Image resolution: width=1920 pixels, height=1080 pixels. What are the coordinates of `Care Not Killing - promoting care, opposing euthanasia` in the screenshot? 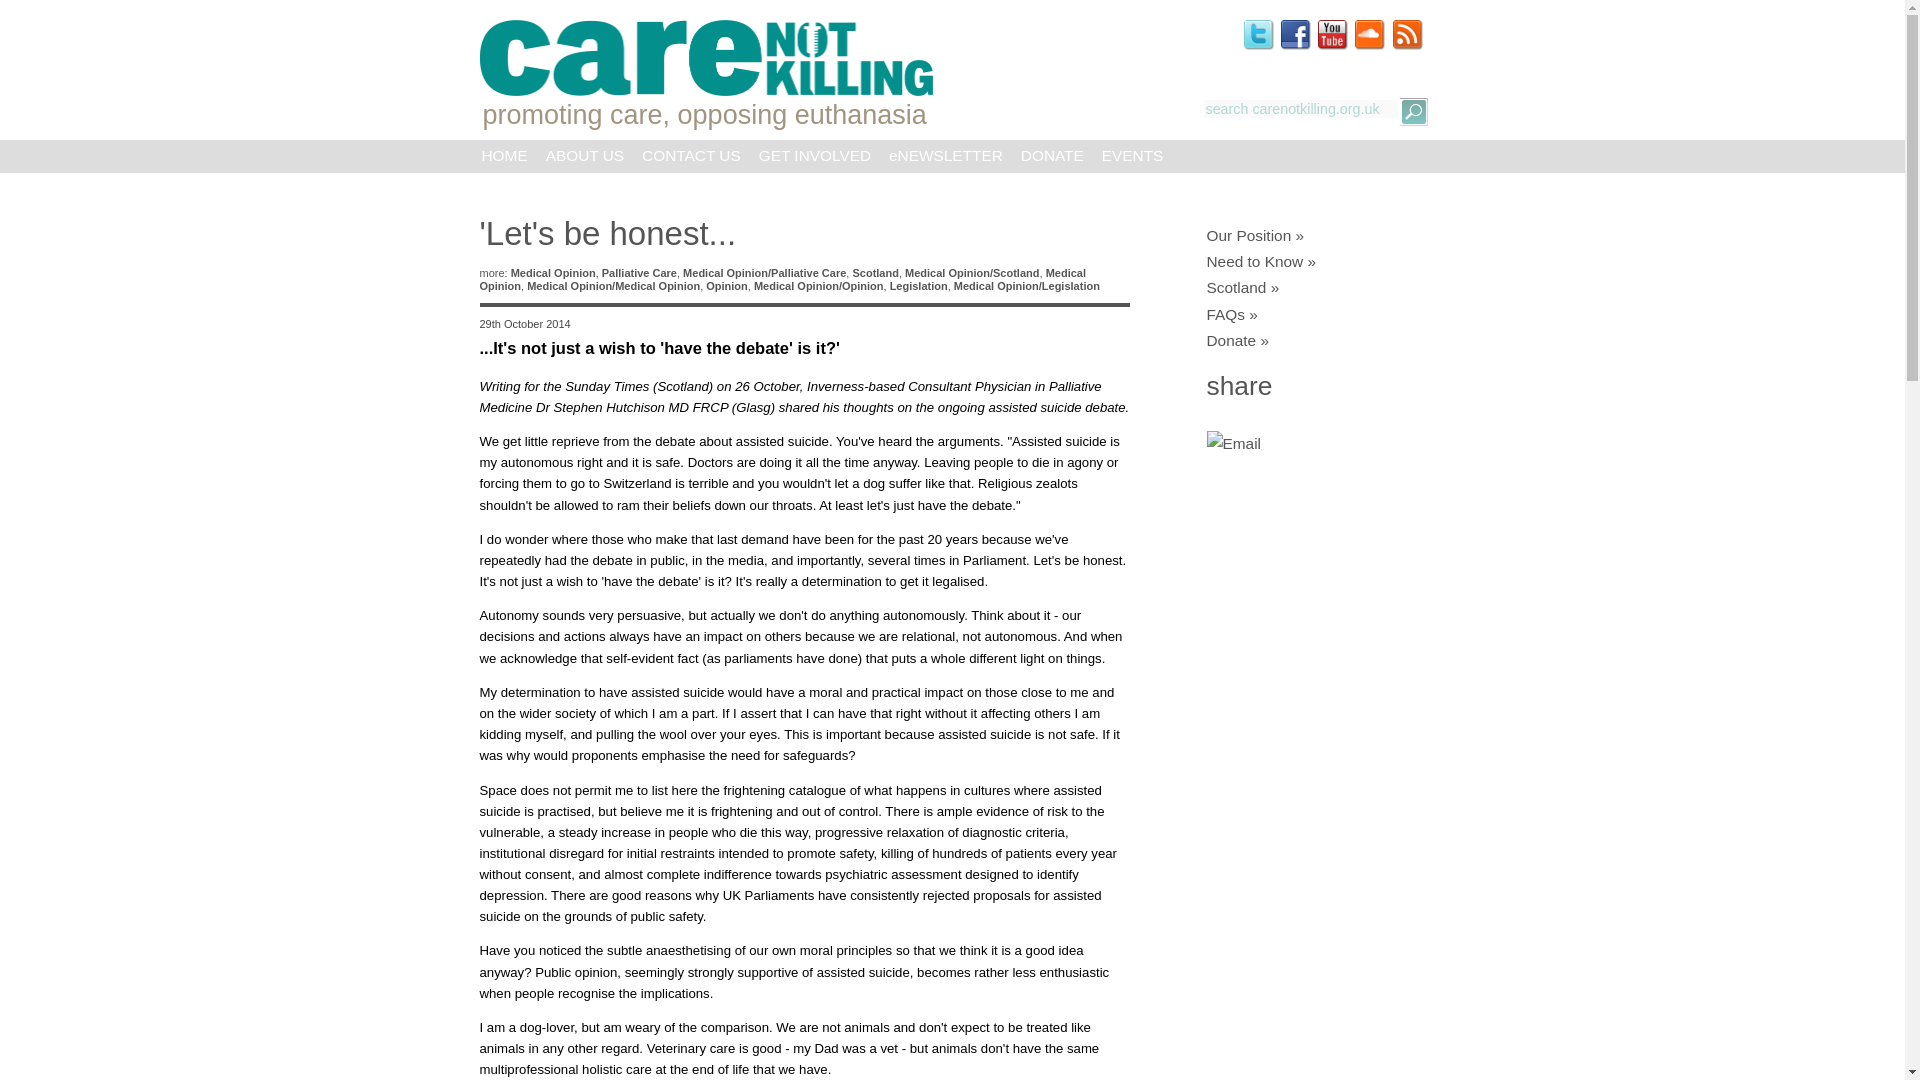 It's located at (702, 58).